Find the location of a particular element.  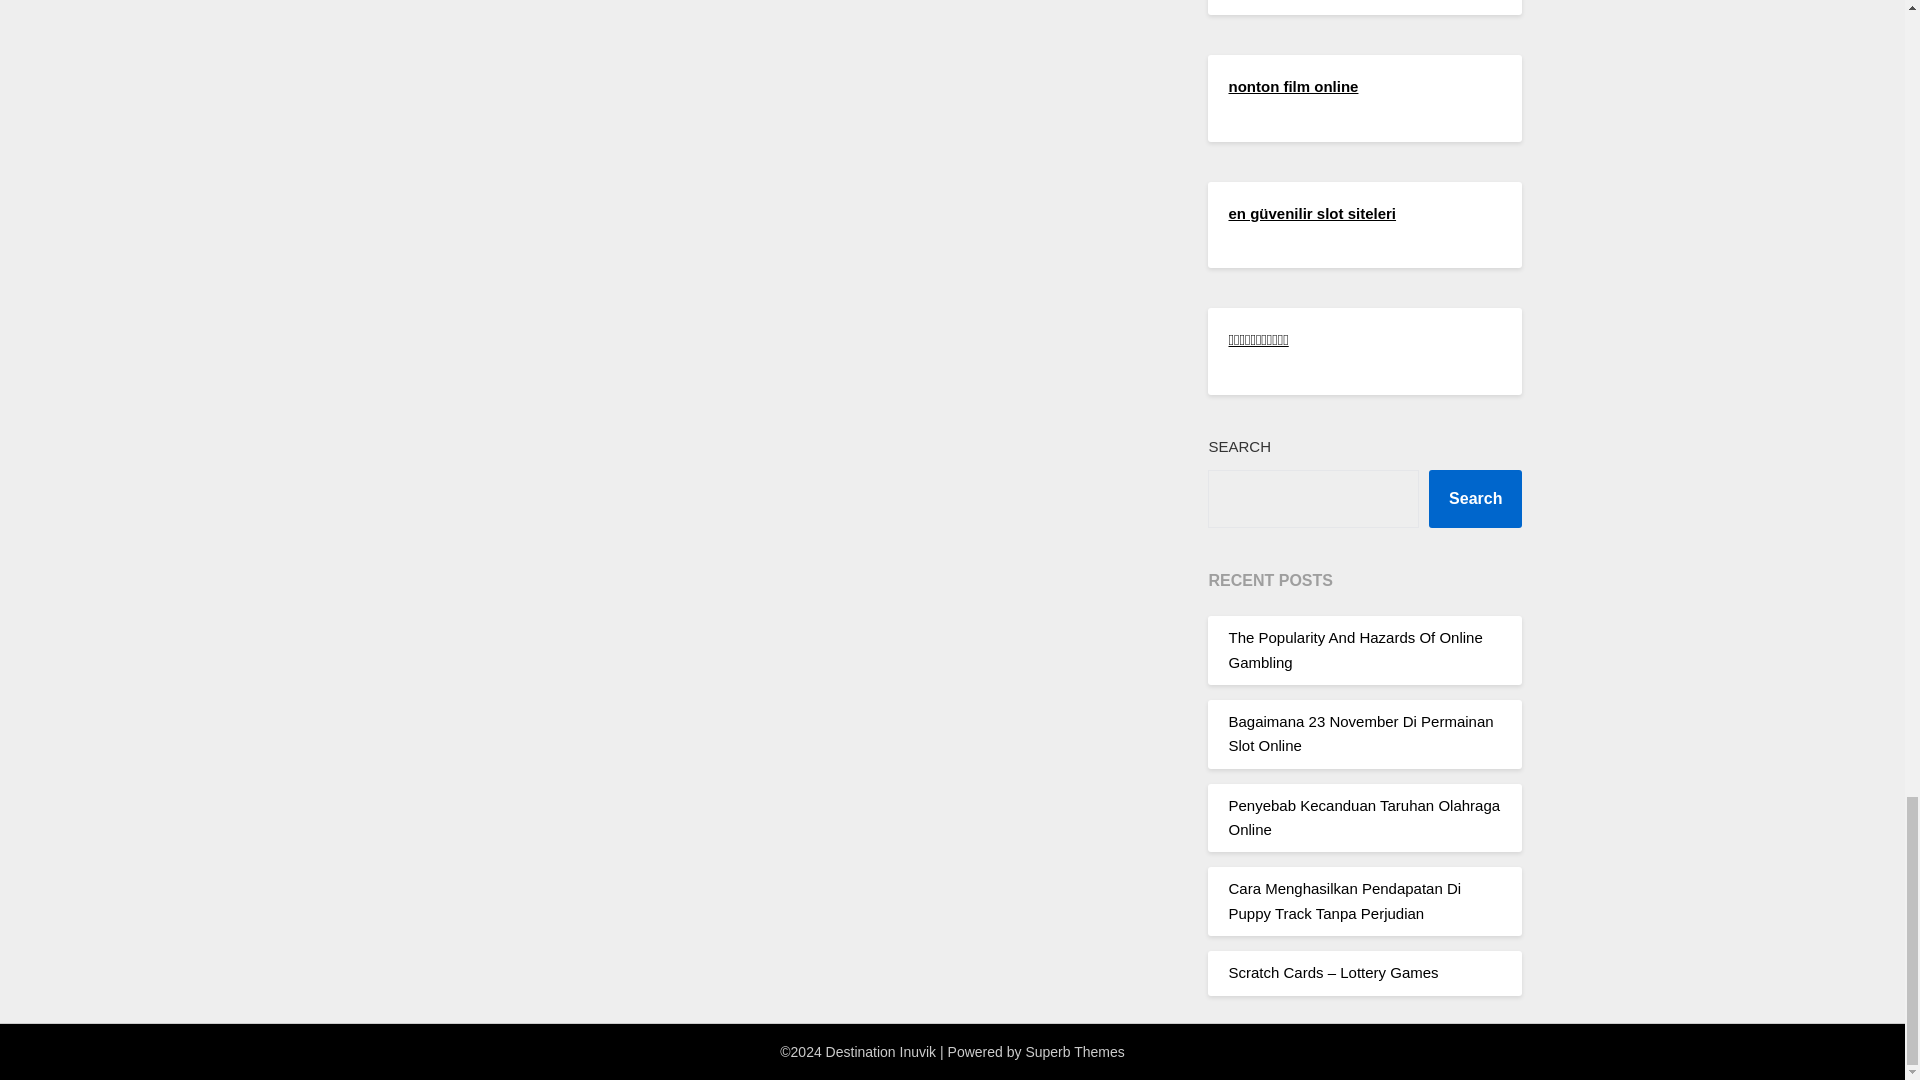

Bagaimana 23 November Di Permainan Slot Online is located at coordinates (1360, 732).